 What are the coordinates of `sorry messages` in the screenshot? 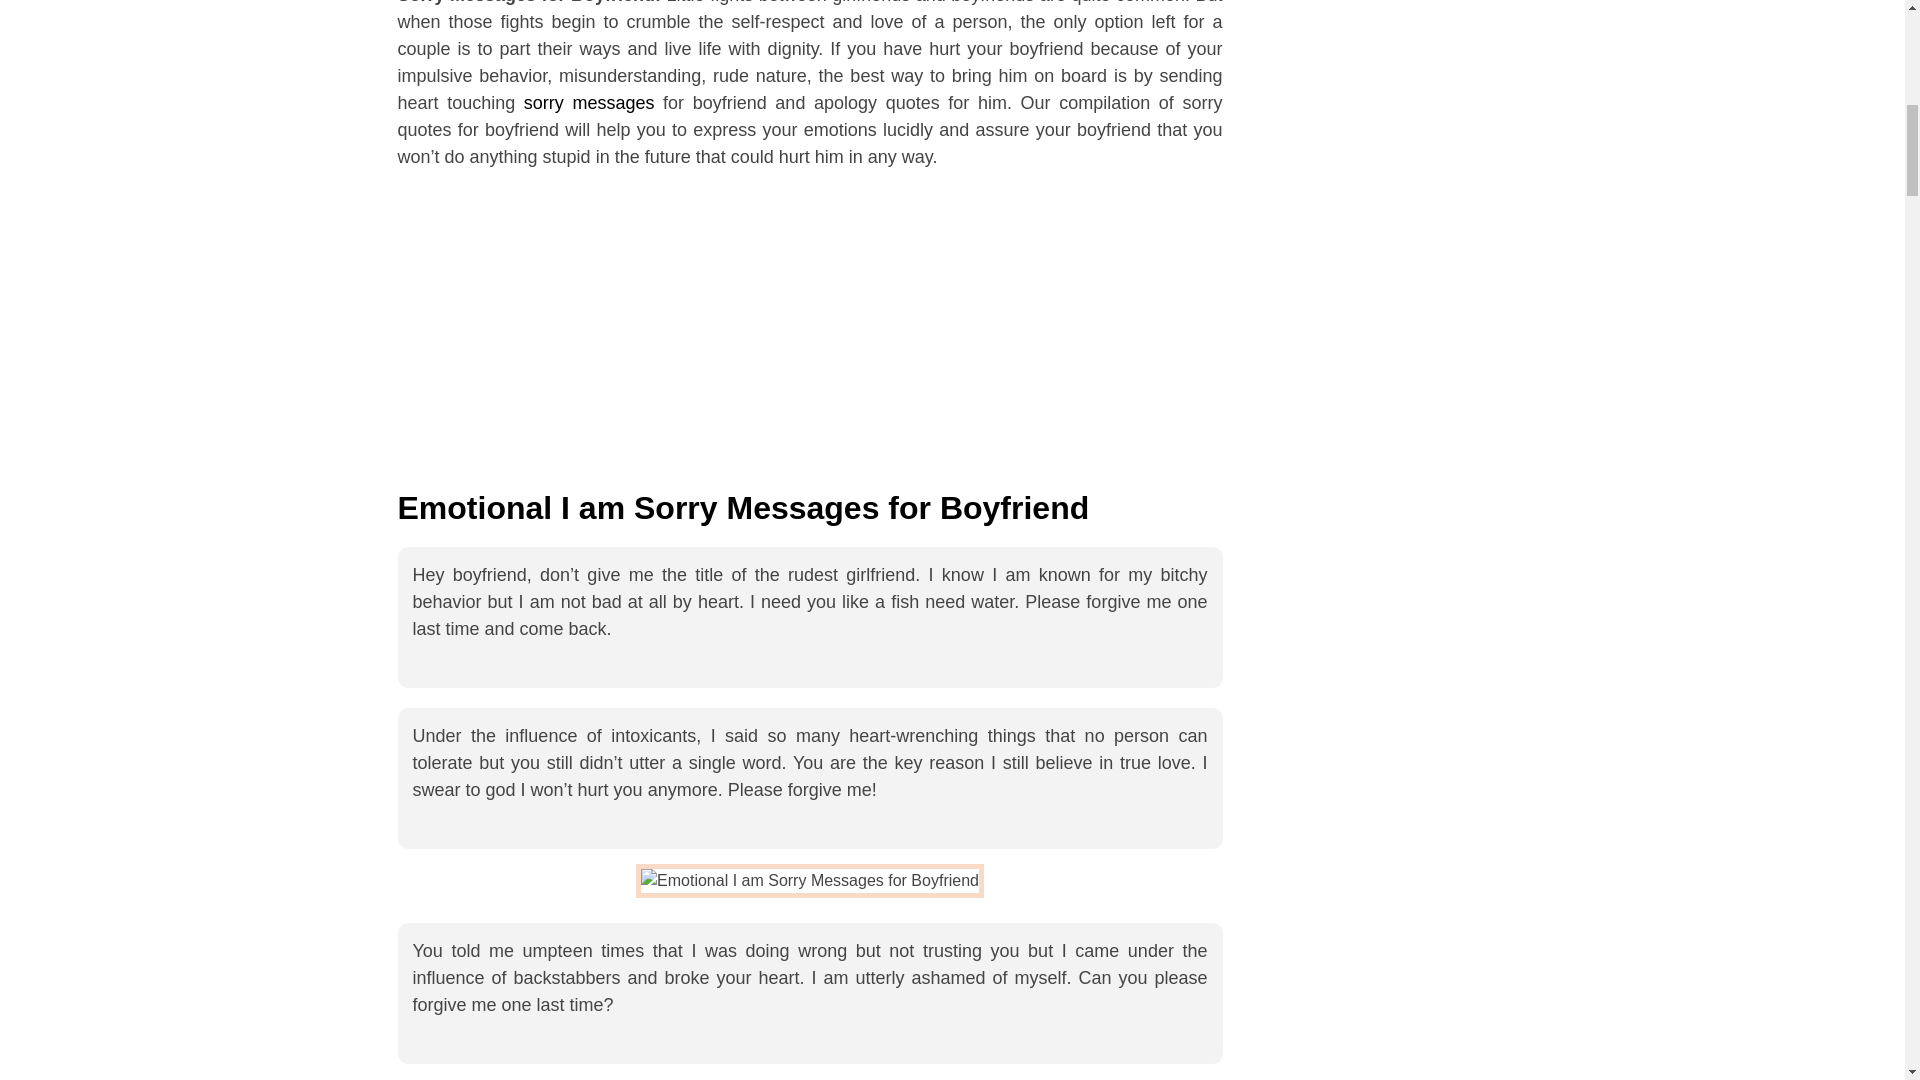 It's located at (589, 102).